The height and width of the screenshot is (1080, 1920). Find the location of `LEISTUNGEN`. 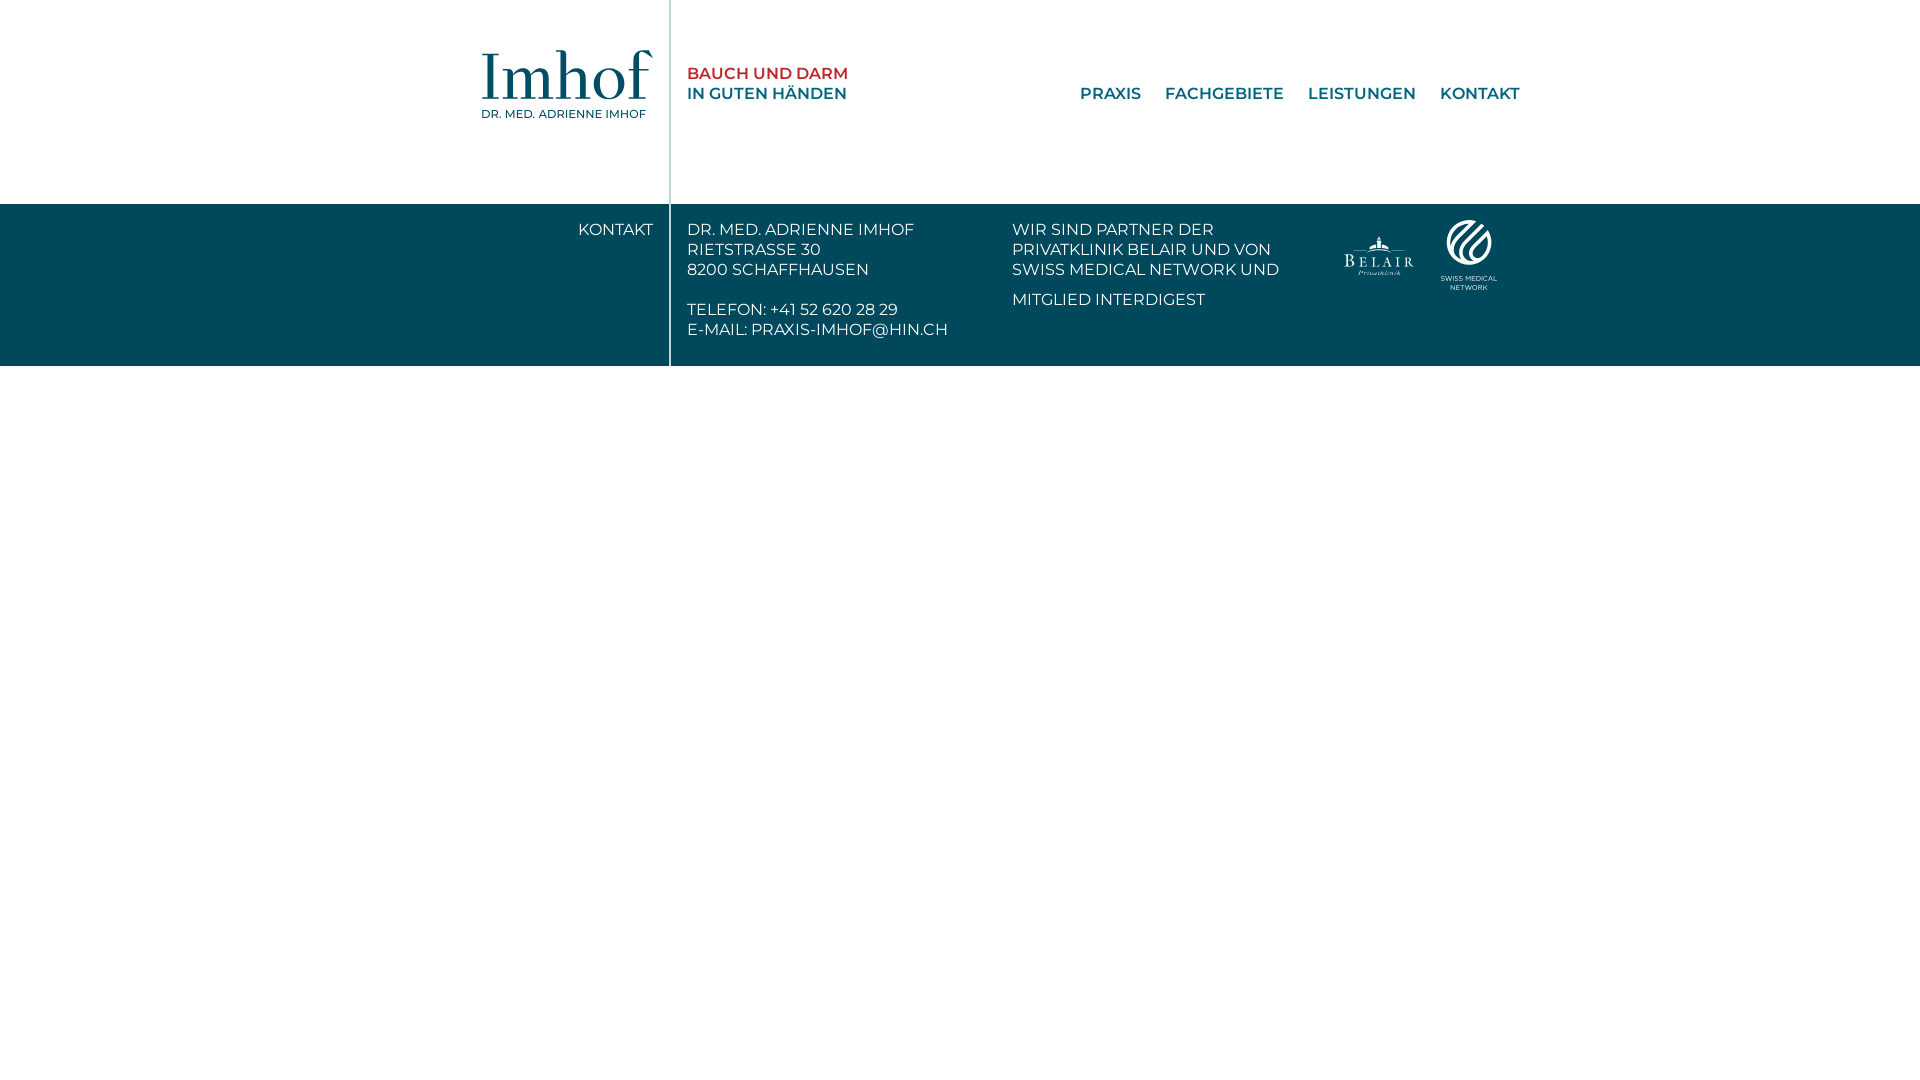

LEISTUNGEN is located at coordinates (1350, 94).